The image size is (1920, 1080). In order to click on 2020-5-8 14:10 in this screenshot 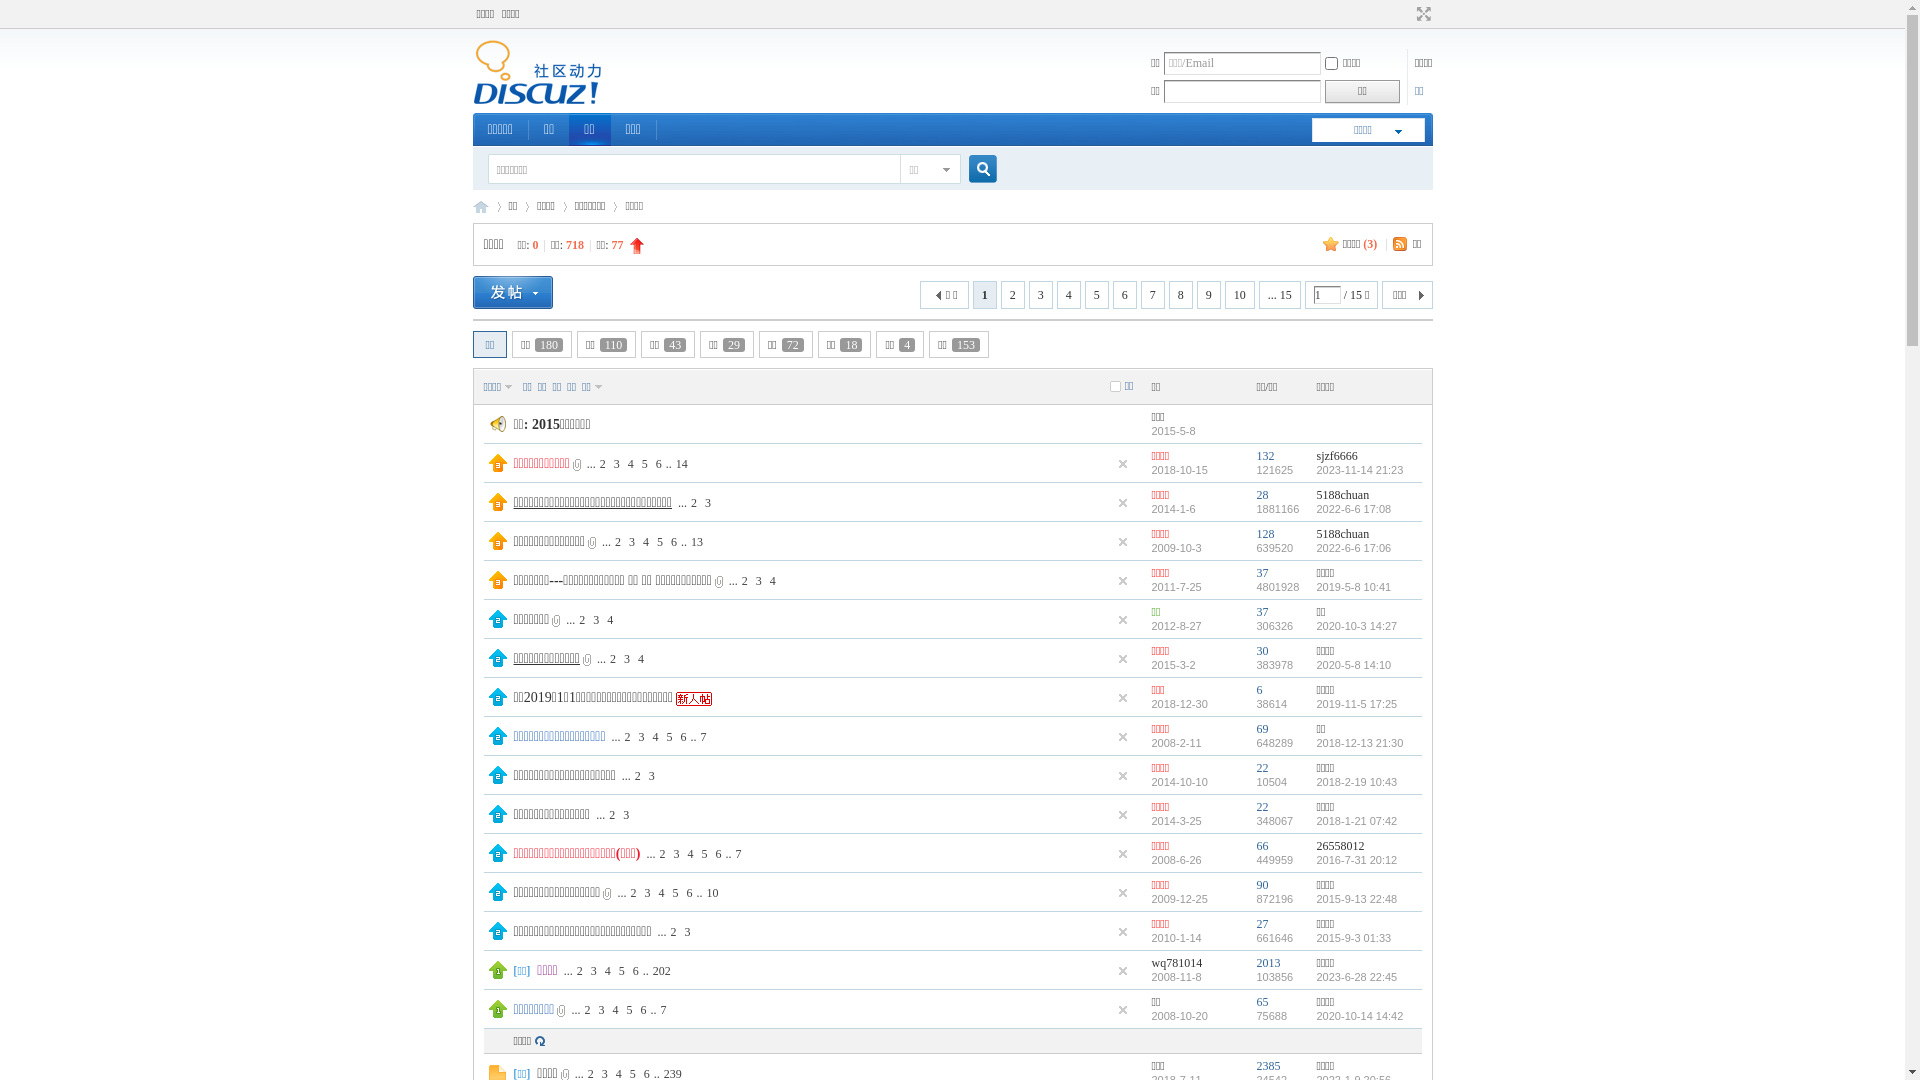, I will do `click(1354, 665)`.